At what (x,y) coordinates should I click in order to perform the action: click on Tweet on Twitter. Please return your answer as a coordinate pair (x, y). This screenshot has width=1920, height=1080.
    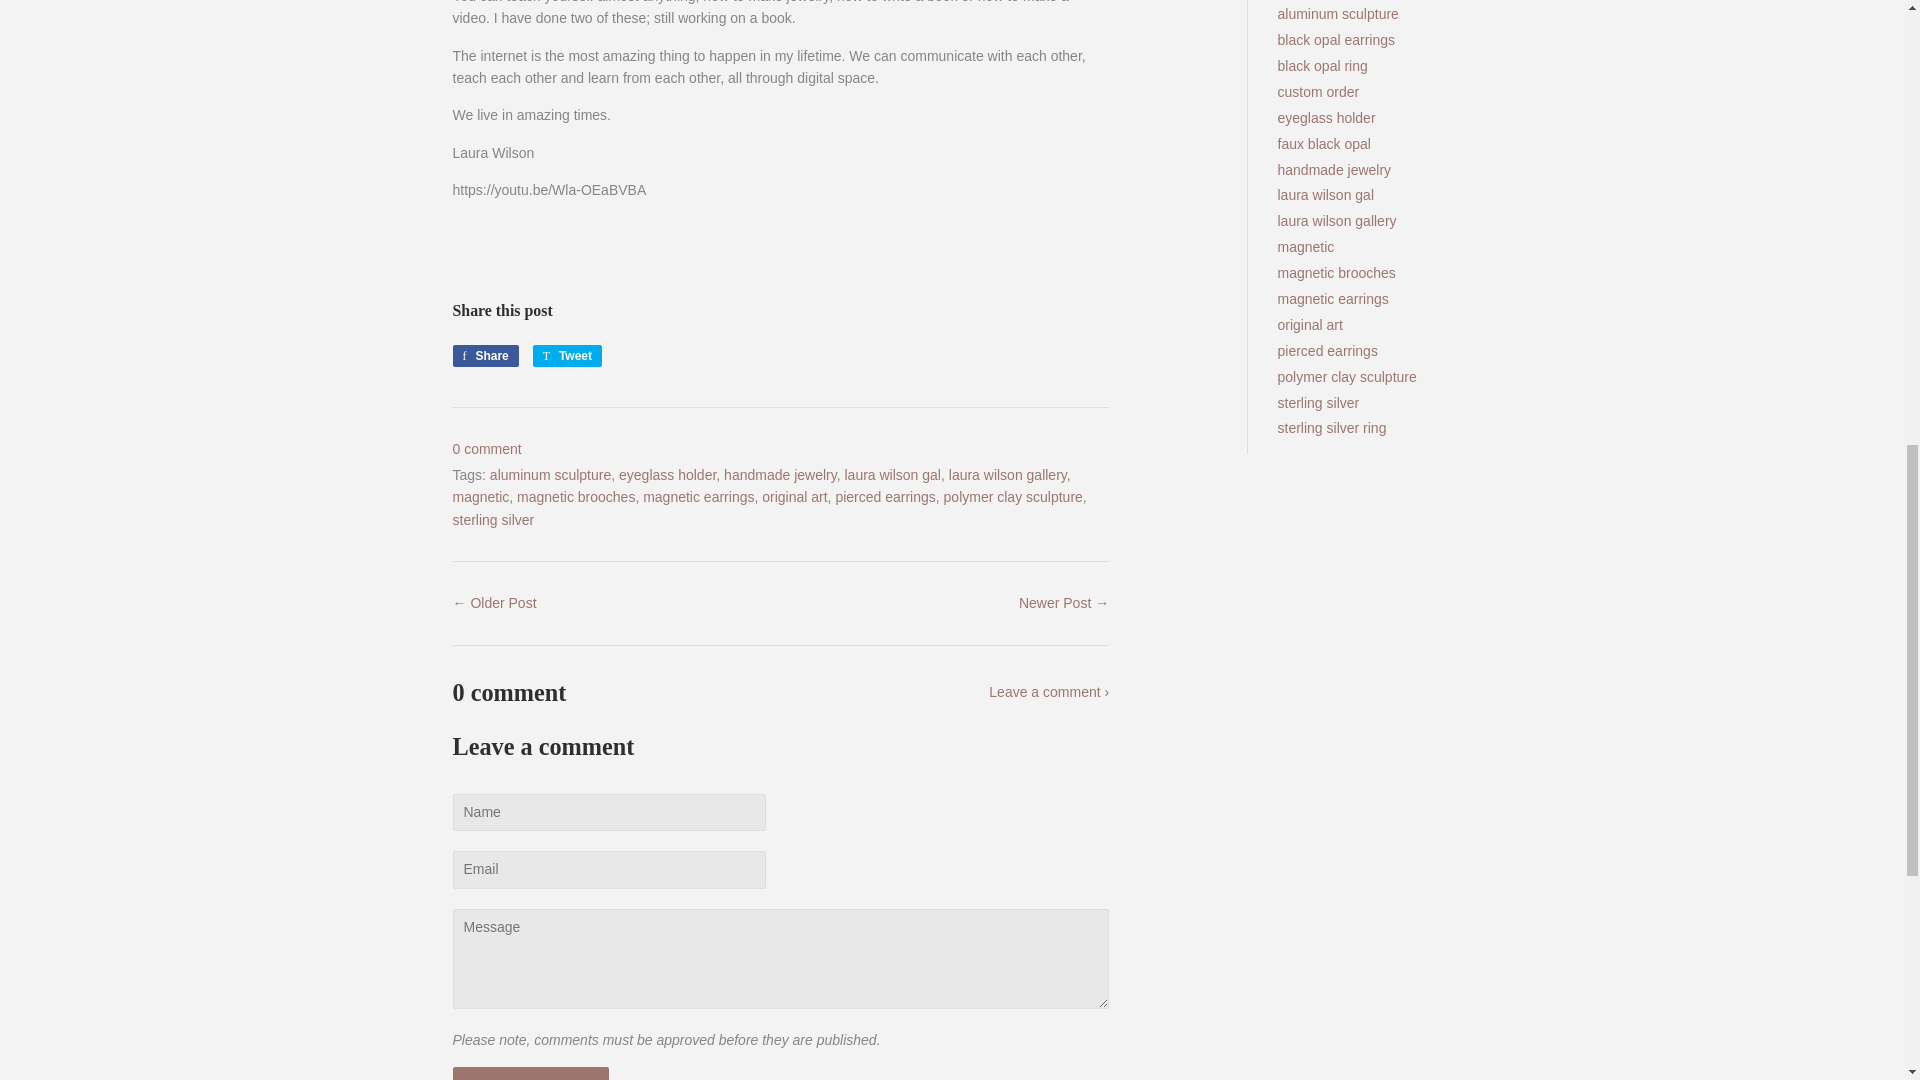
    Looking at the image, I should click on (568, 356).